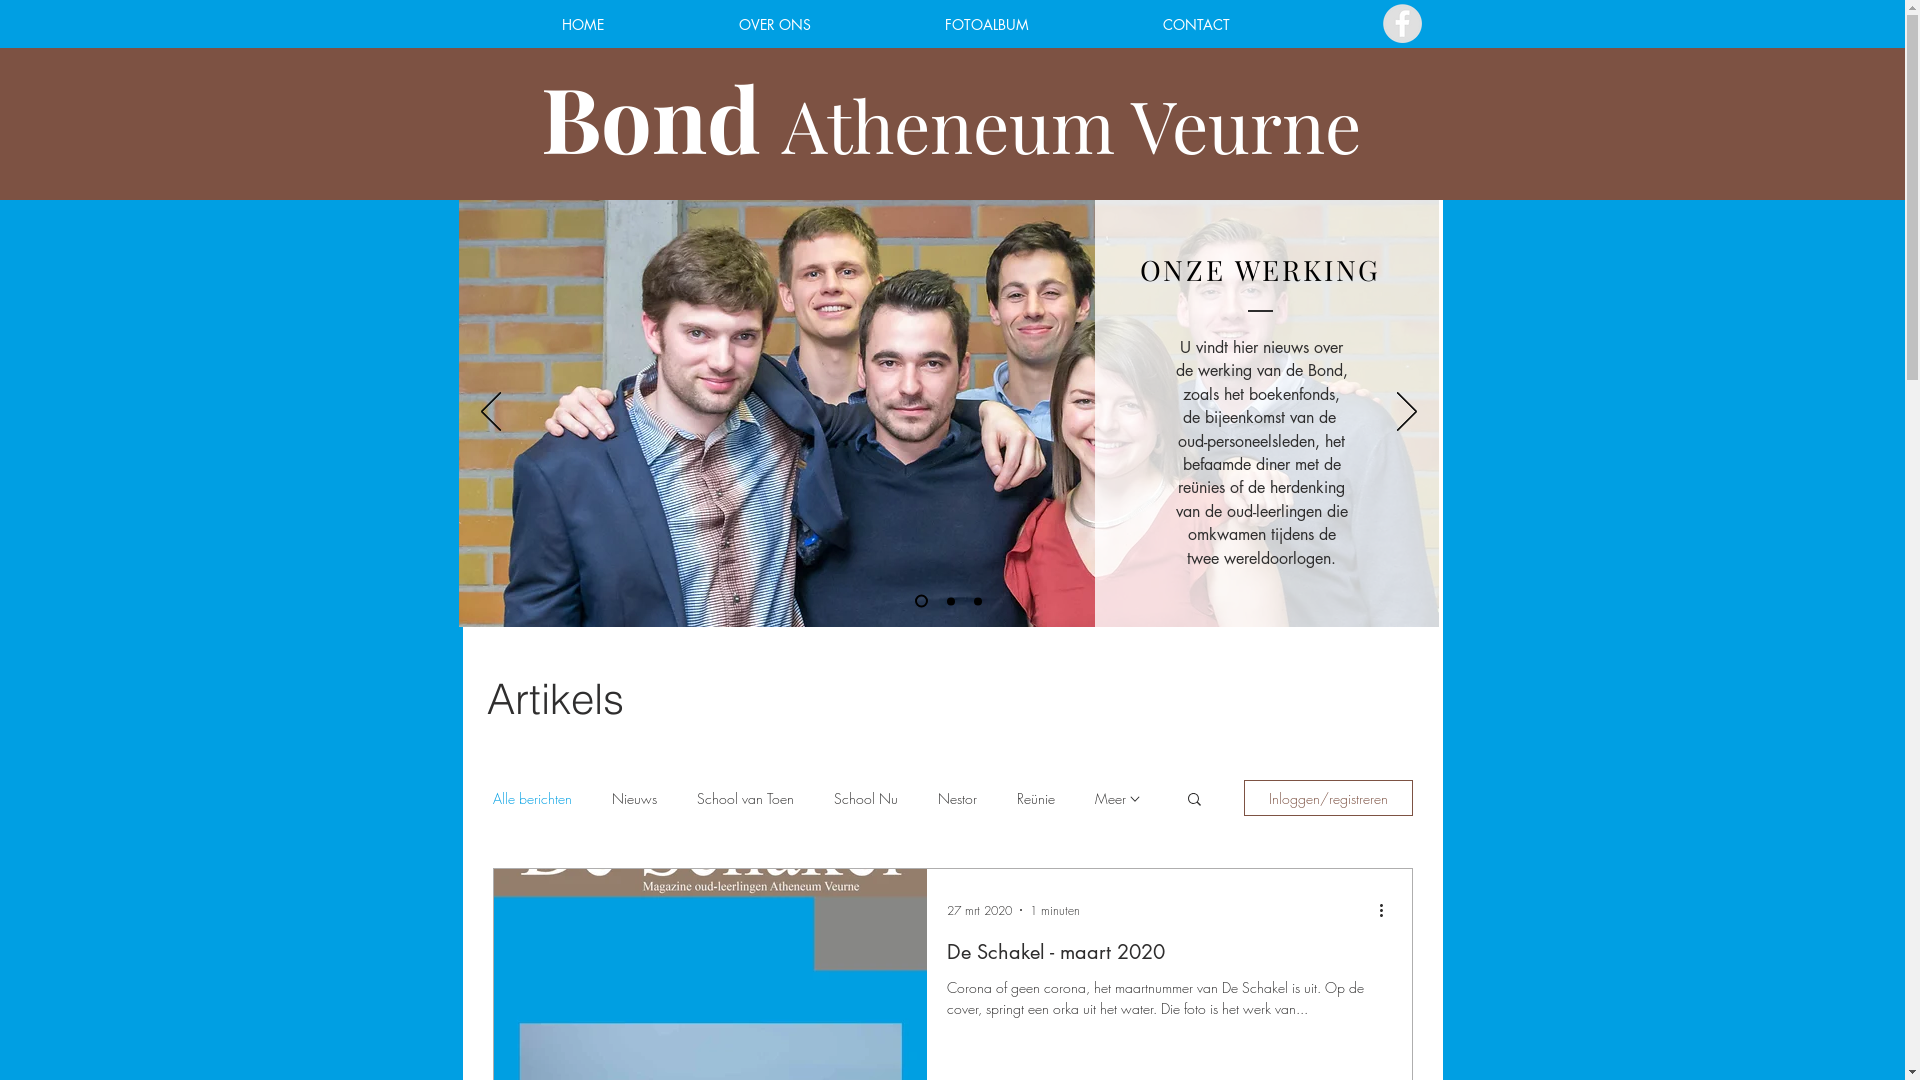 The height and width of the screenshot is (1080, 1920). I want to click on Inloggen/registreren, so click(1328, 798).